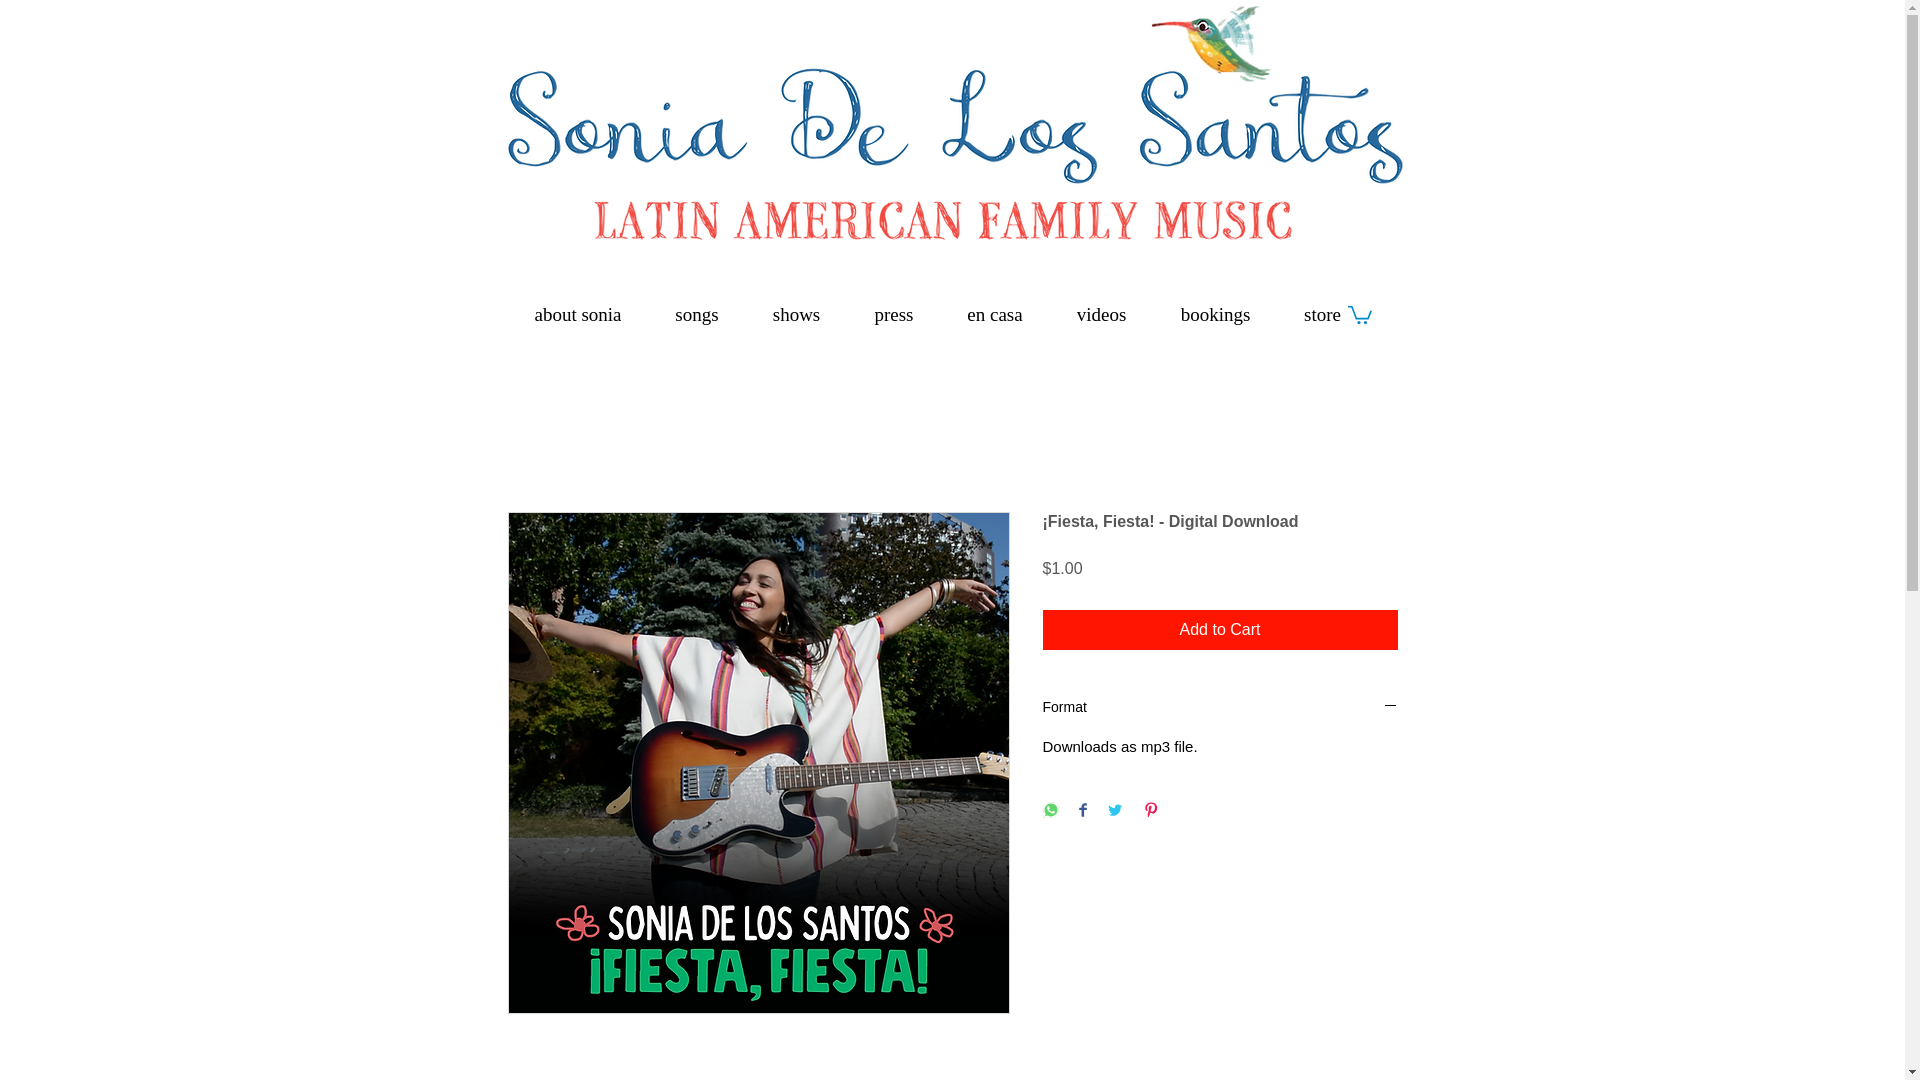  I want to click on songs, so click(696, 314).